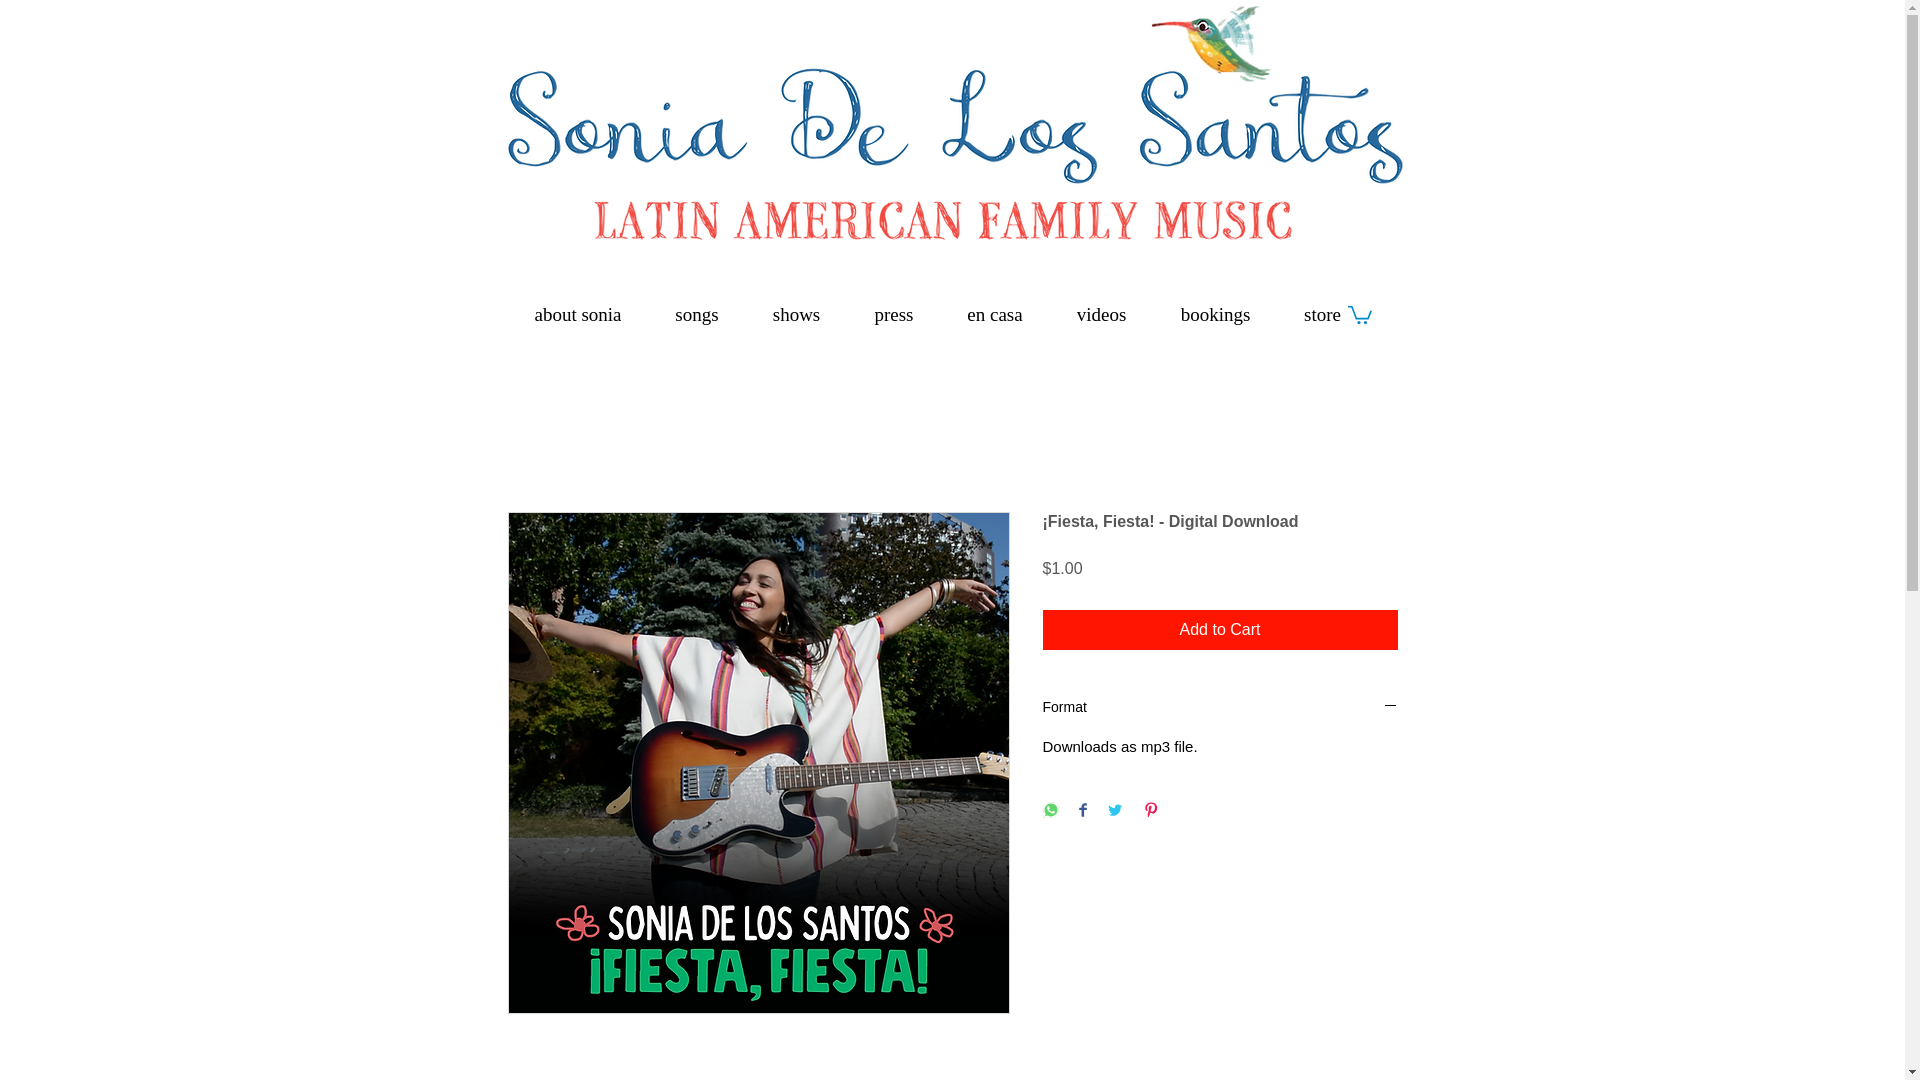  I want to click on songs, so click(696, 314).